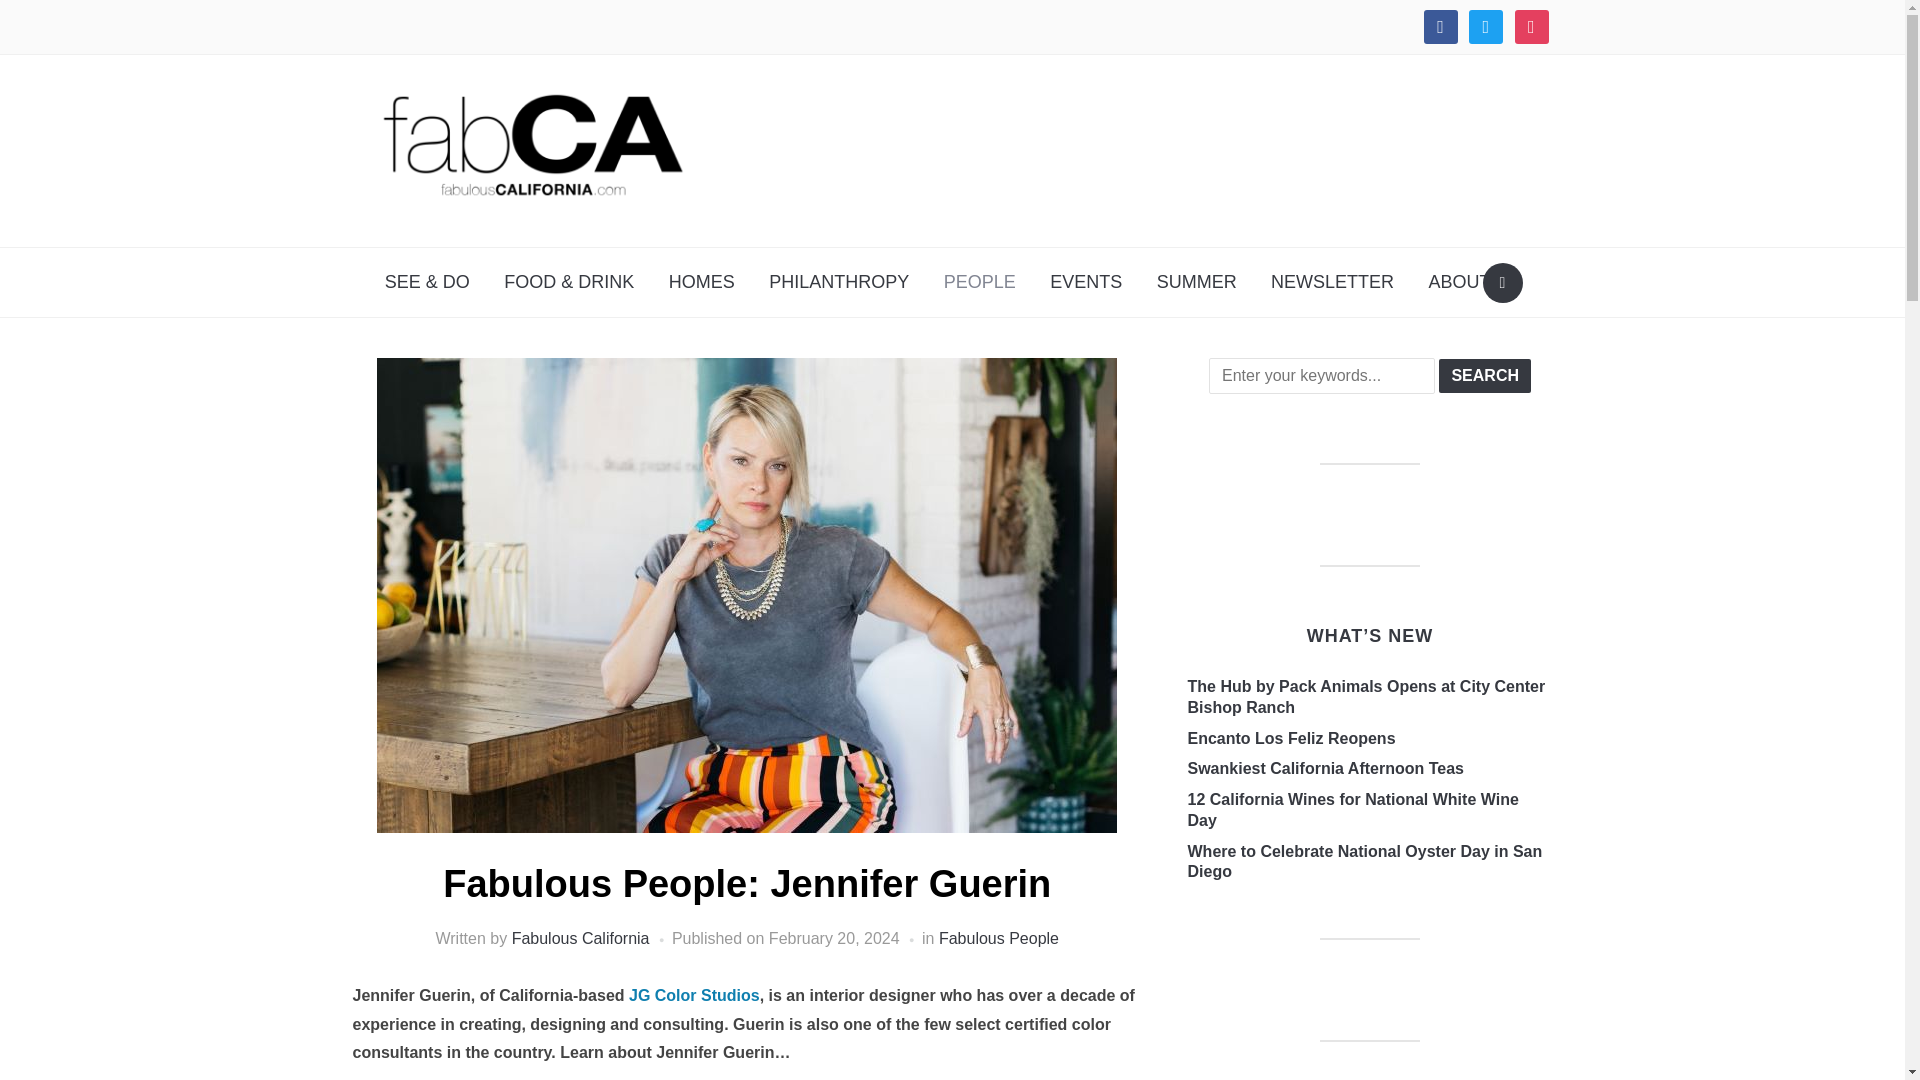  I want to click on Facebook, so click(1440, 26).